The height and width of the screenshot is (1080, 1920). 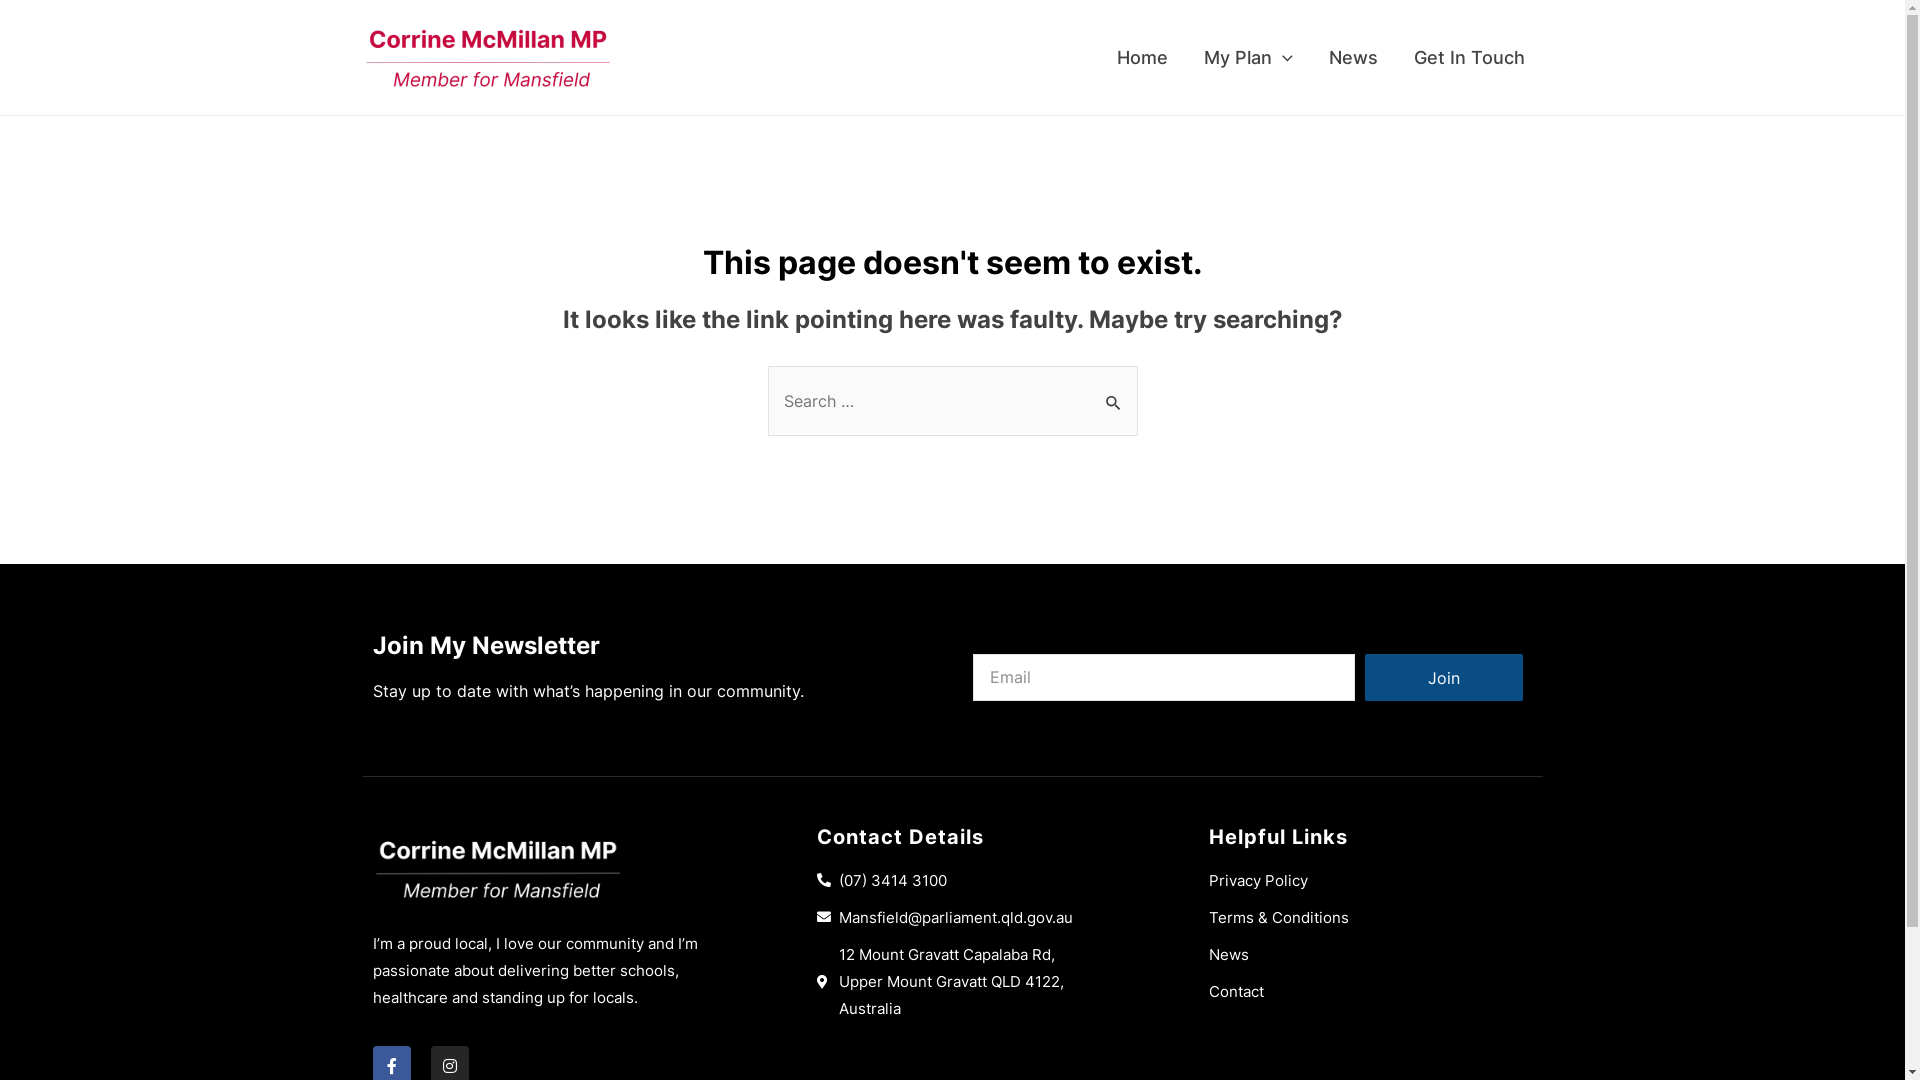 What do you see at coordinates (1142, 58) in the screenshot?
I see `Home` at bounding box center [1142, 58].